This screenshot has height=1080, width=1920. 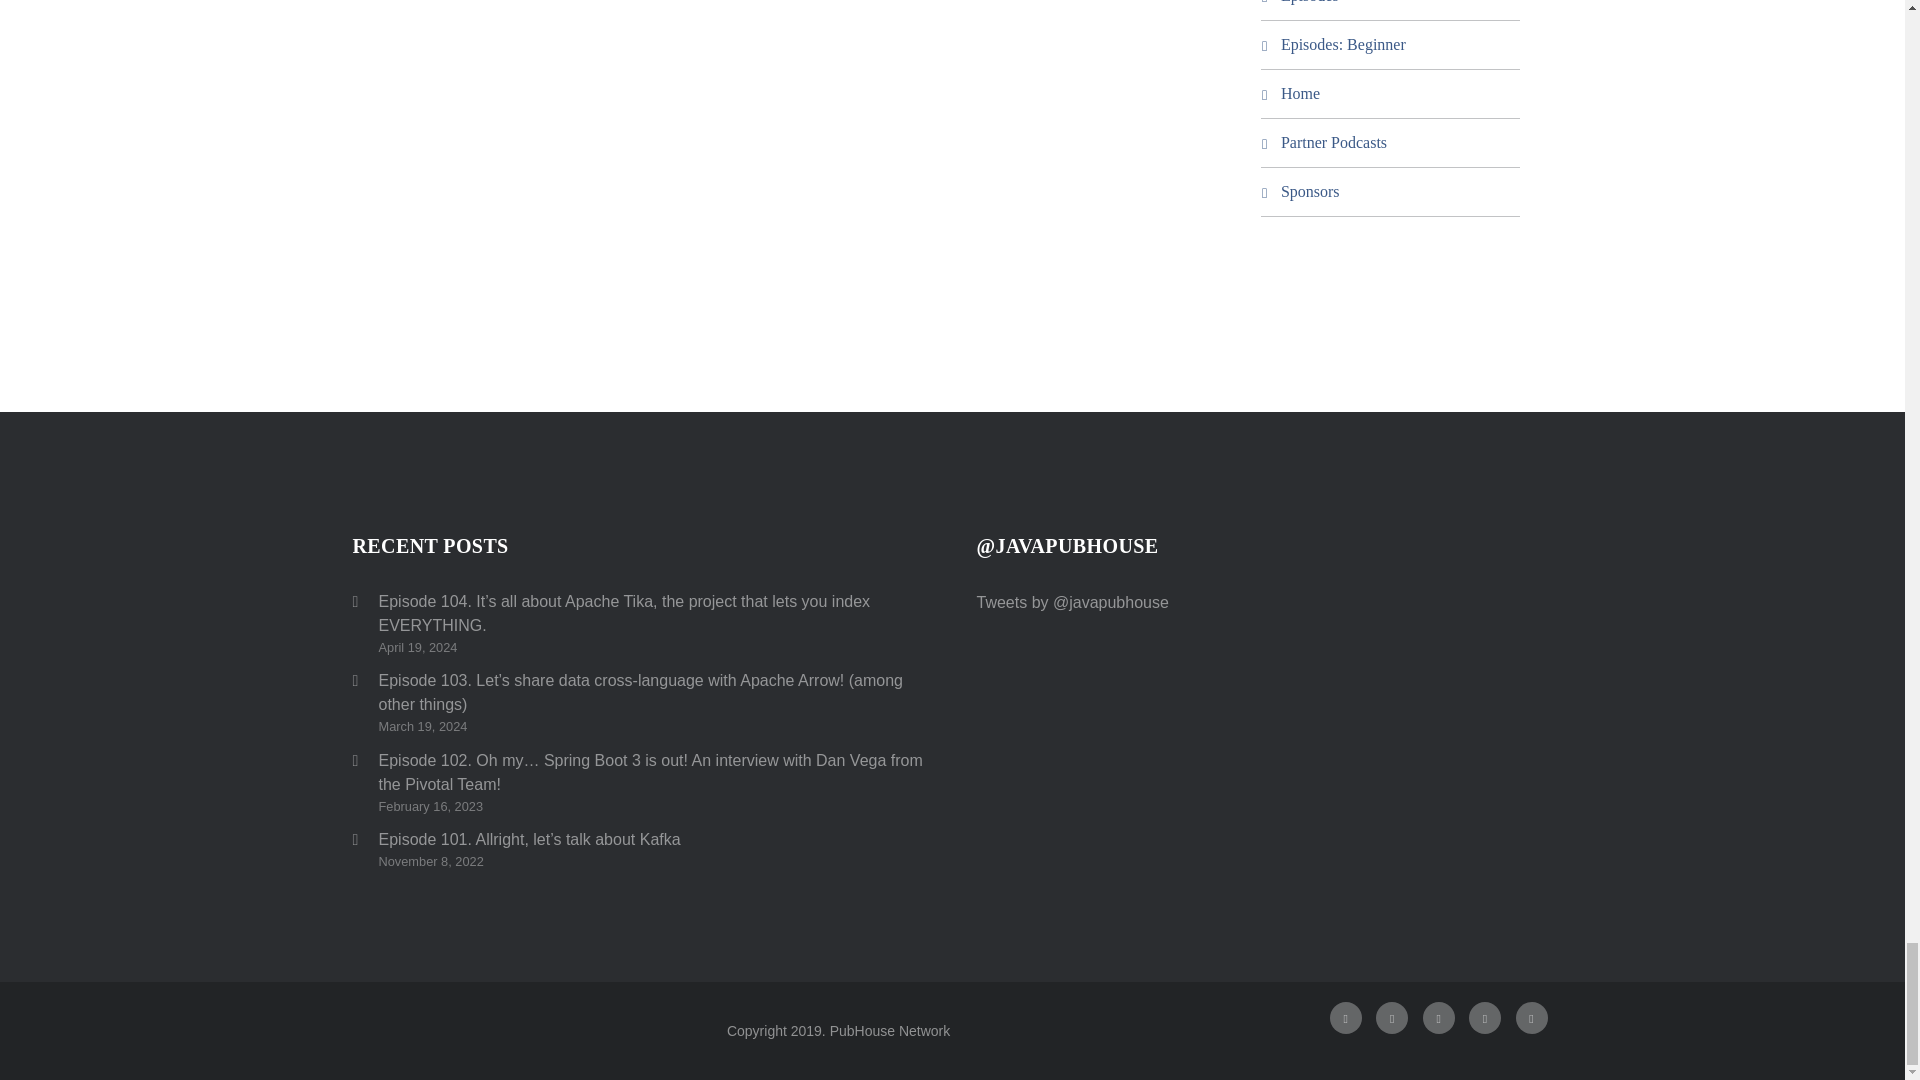 I want to click on Spotify, so click(x=1392, y=1018).